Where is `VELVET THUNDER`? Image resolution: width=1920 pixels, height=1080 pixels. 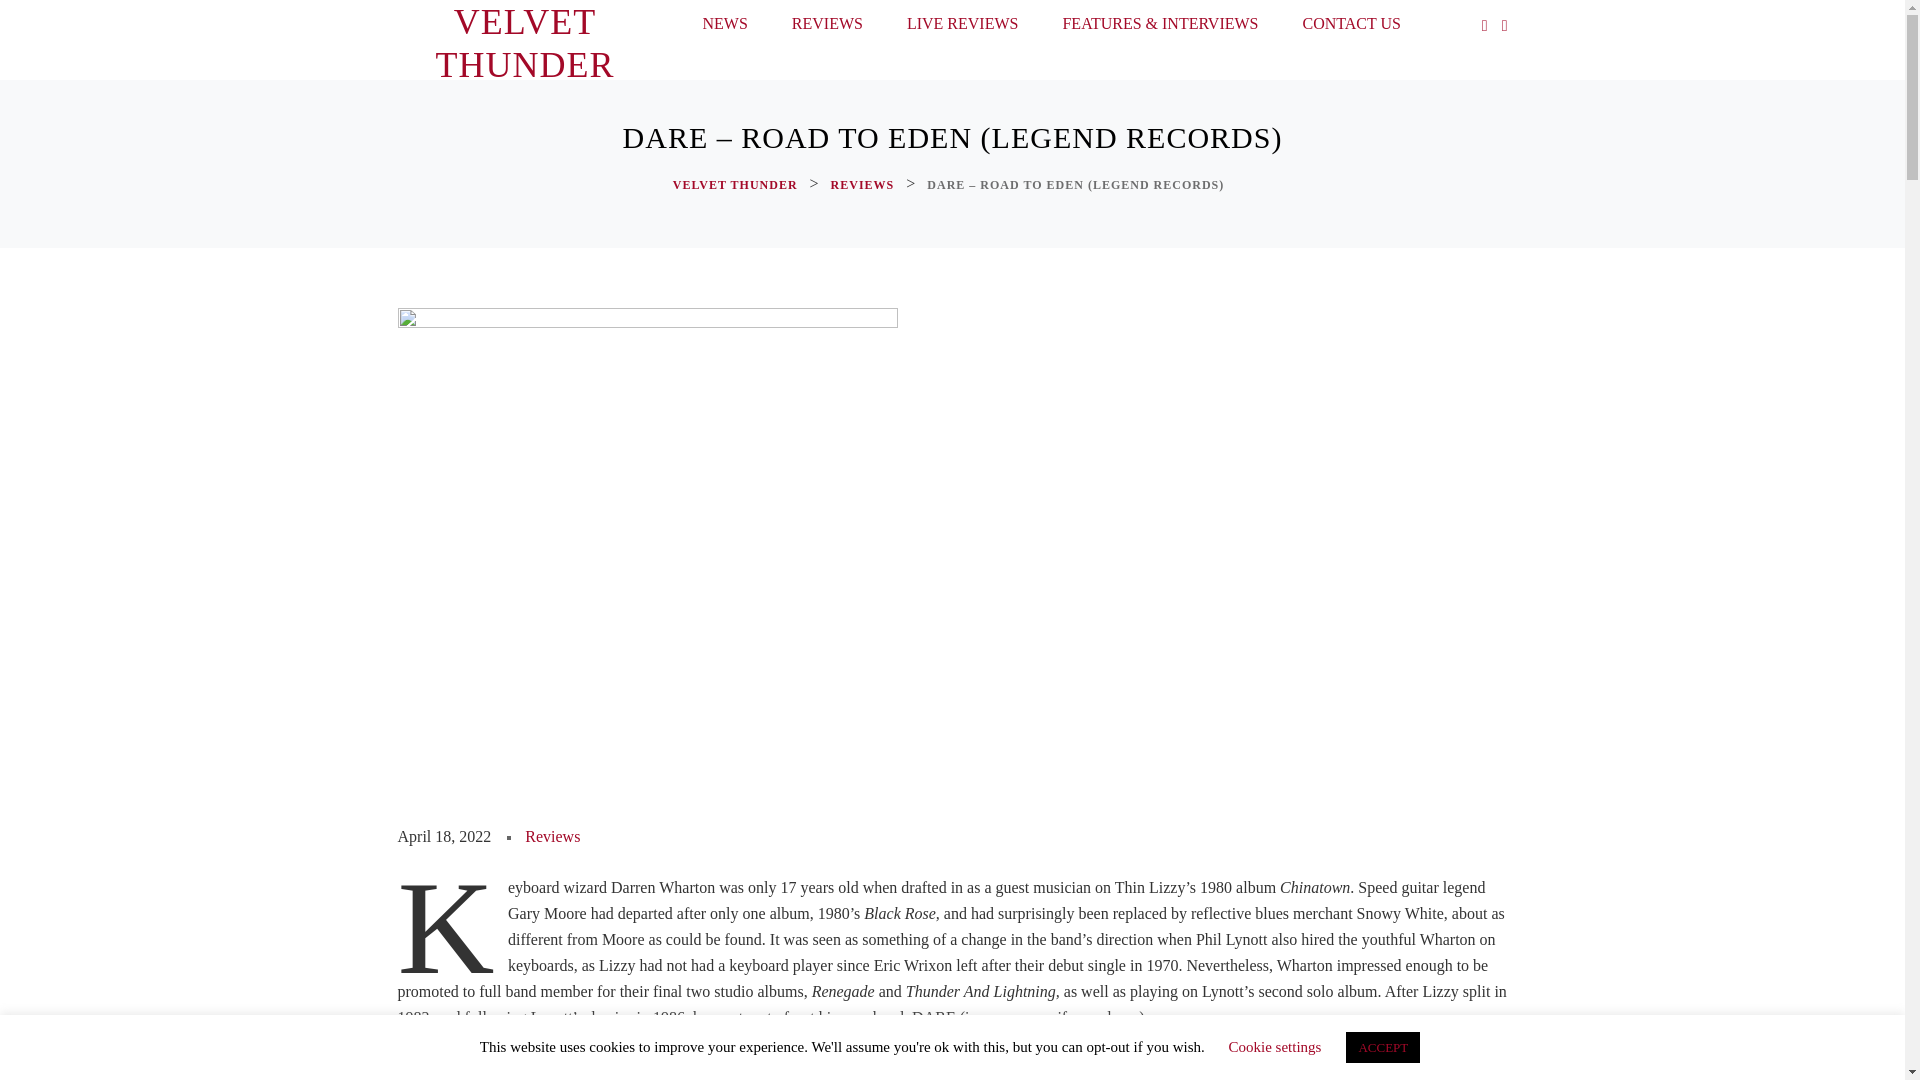 VELVET THUNDER is located at coordinates (738, 184).